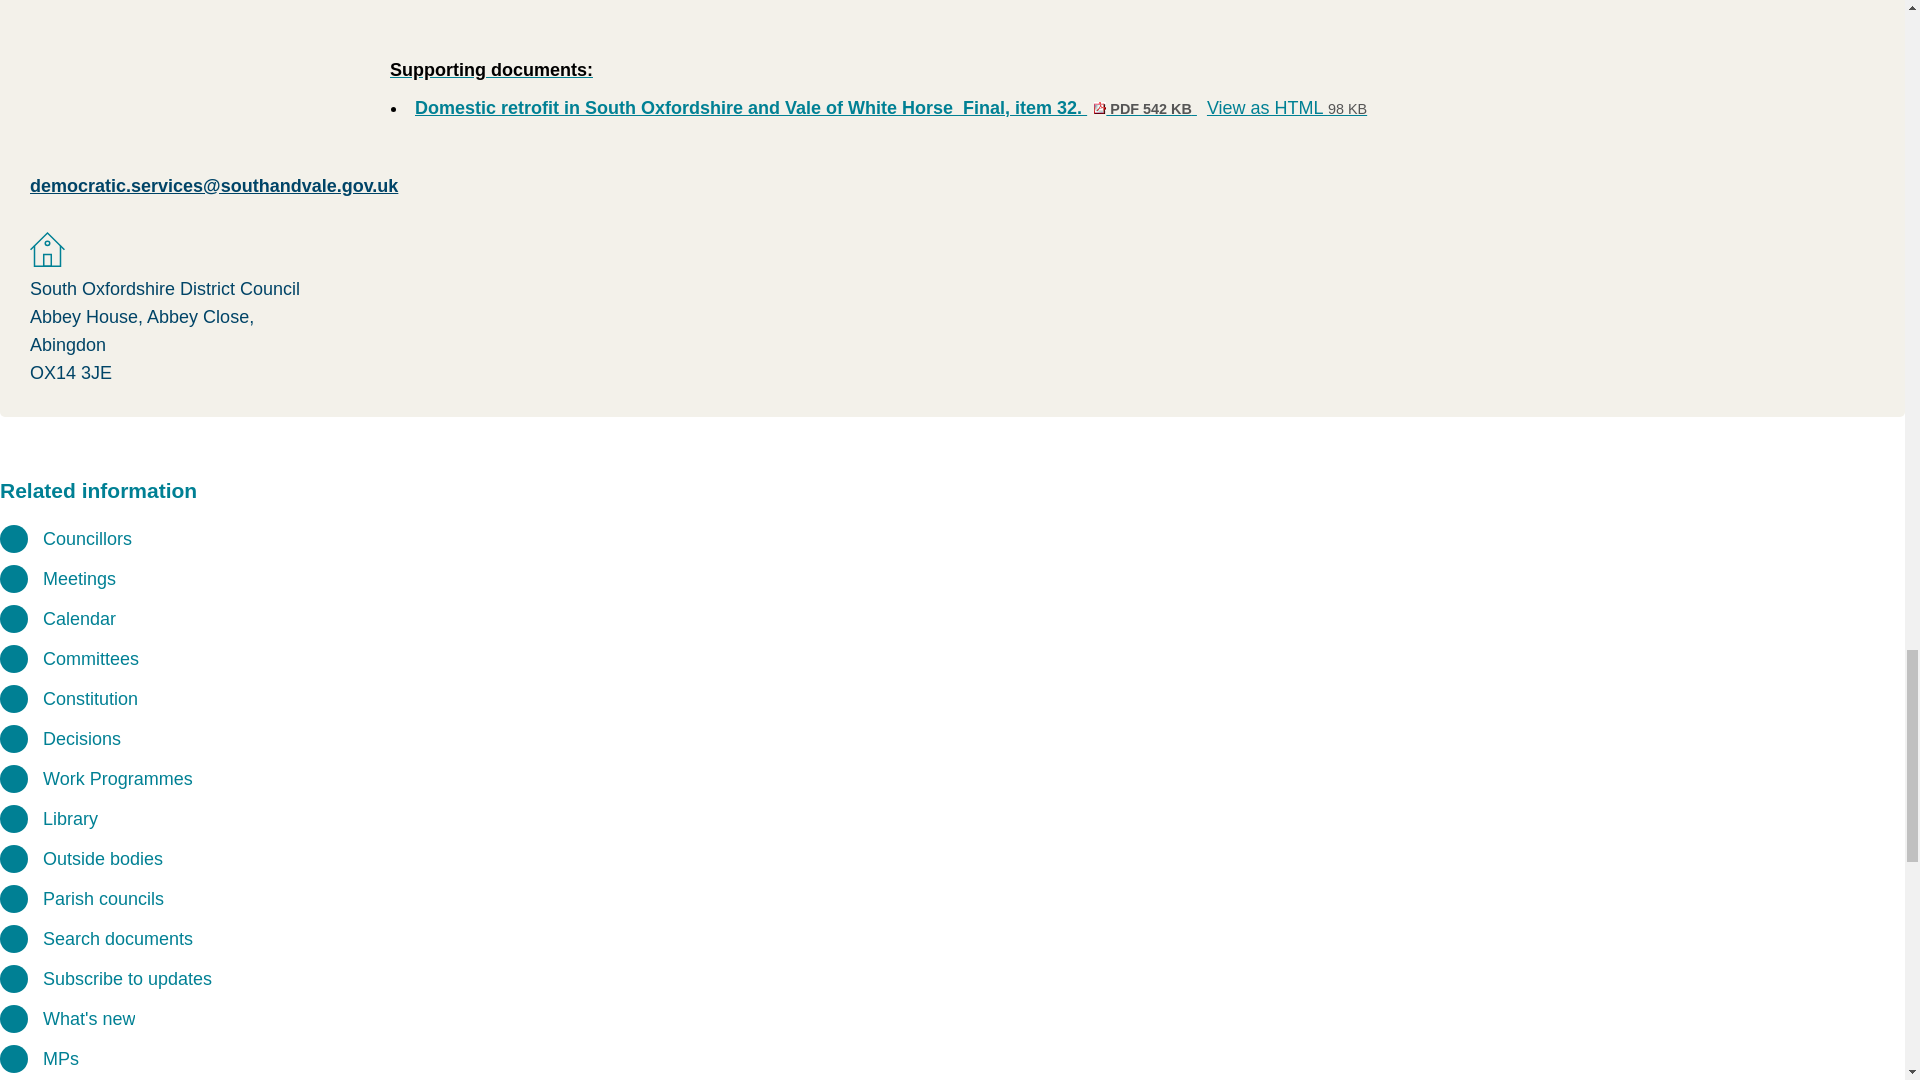 The height and width of the screenshot is (1080, 1920). Describe the element at coordinates (78, 578) in the screenshot. I see `Link to register of decisions` at that location.